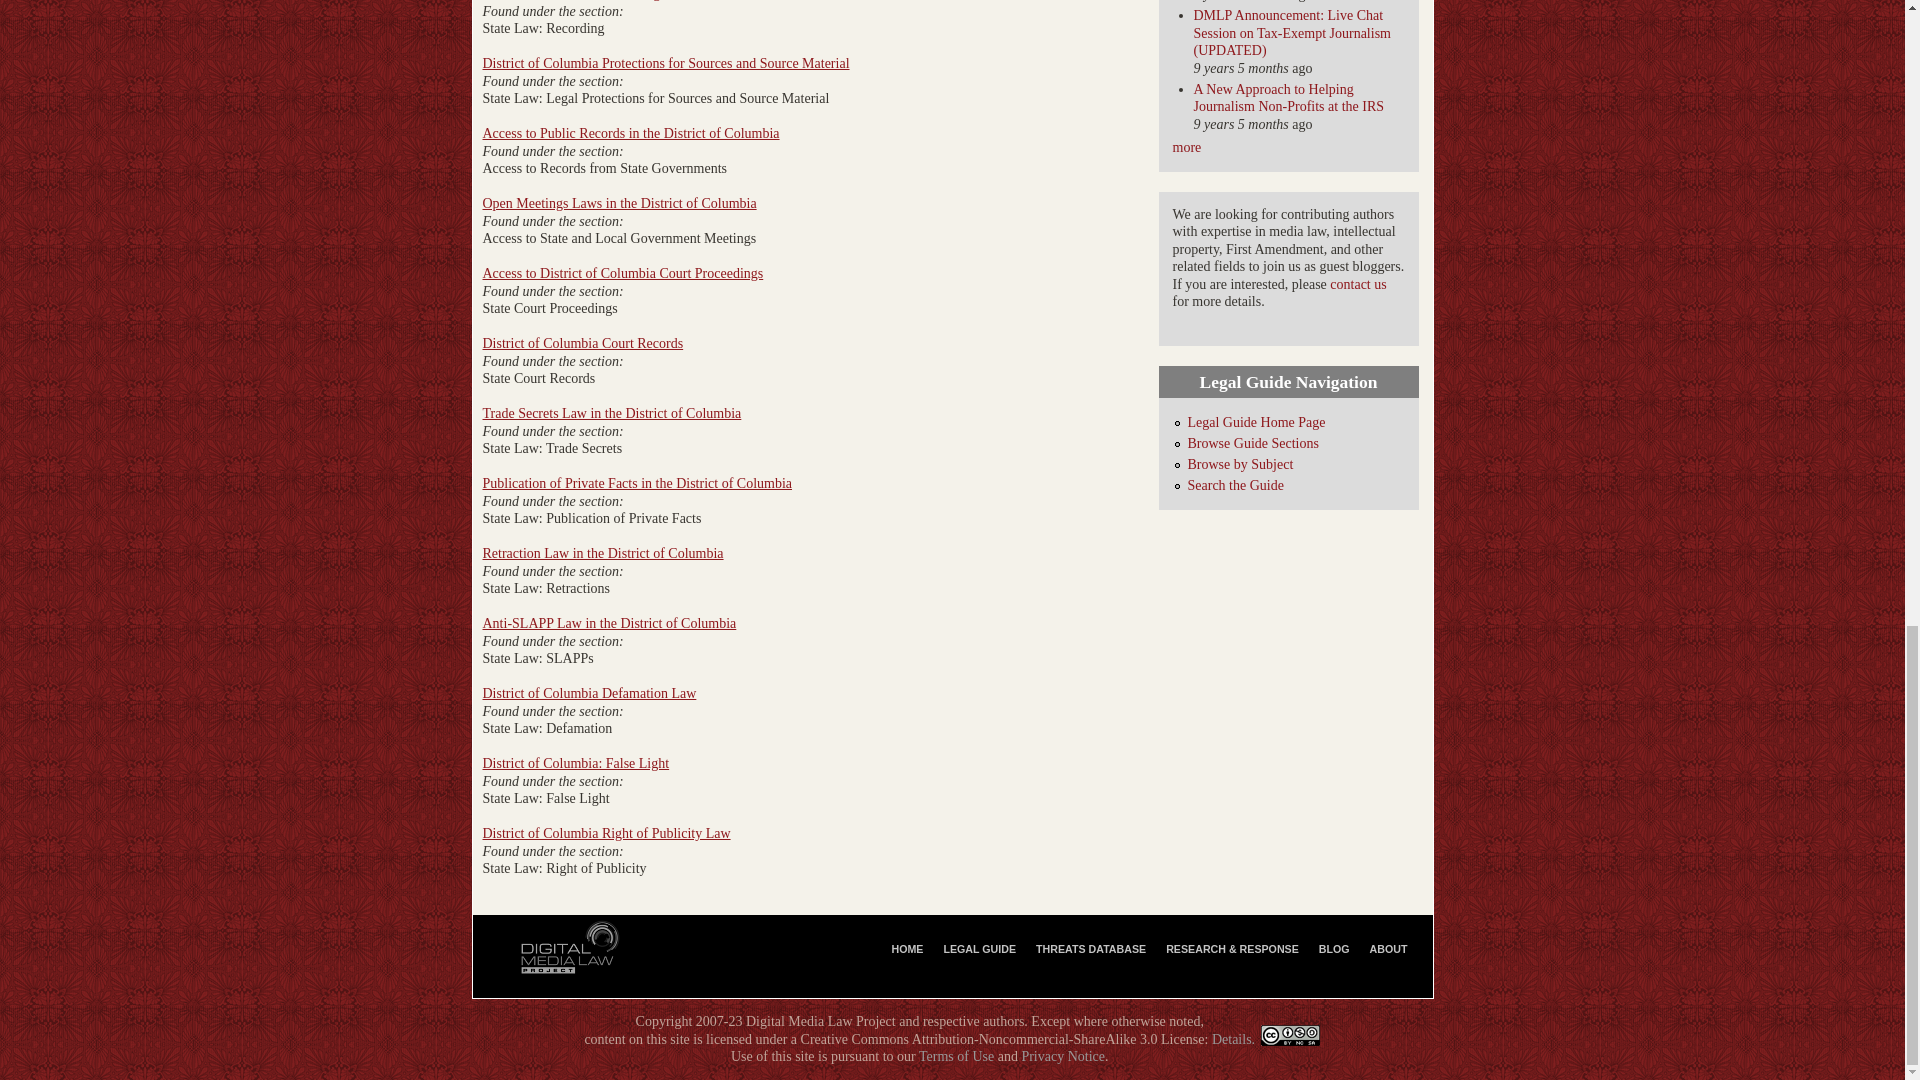 The image size is (1920, 1080). Describe the element at coordinates (611, 414) in the screenshot. I see `Trade Secrets Law in the District of Columbia` at that location.